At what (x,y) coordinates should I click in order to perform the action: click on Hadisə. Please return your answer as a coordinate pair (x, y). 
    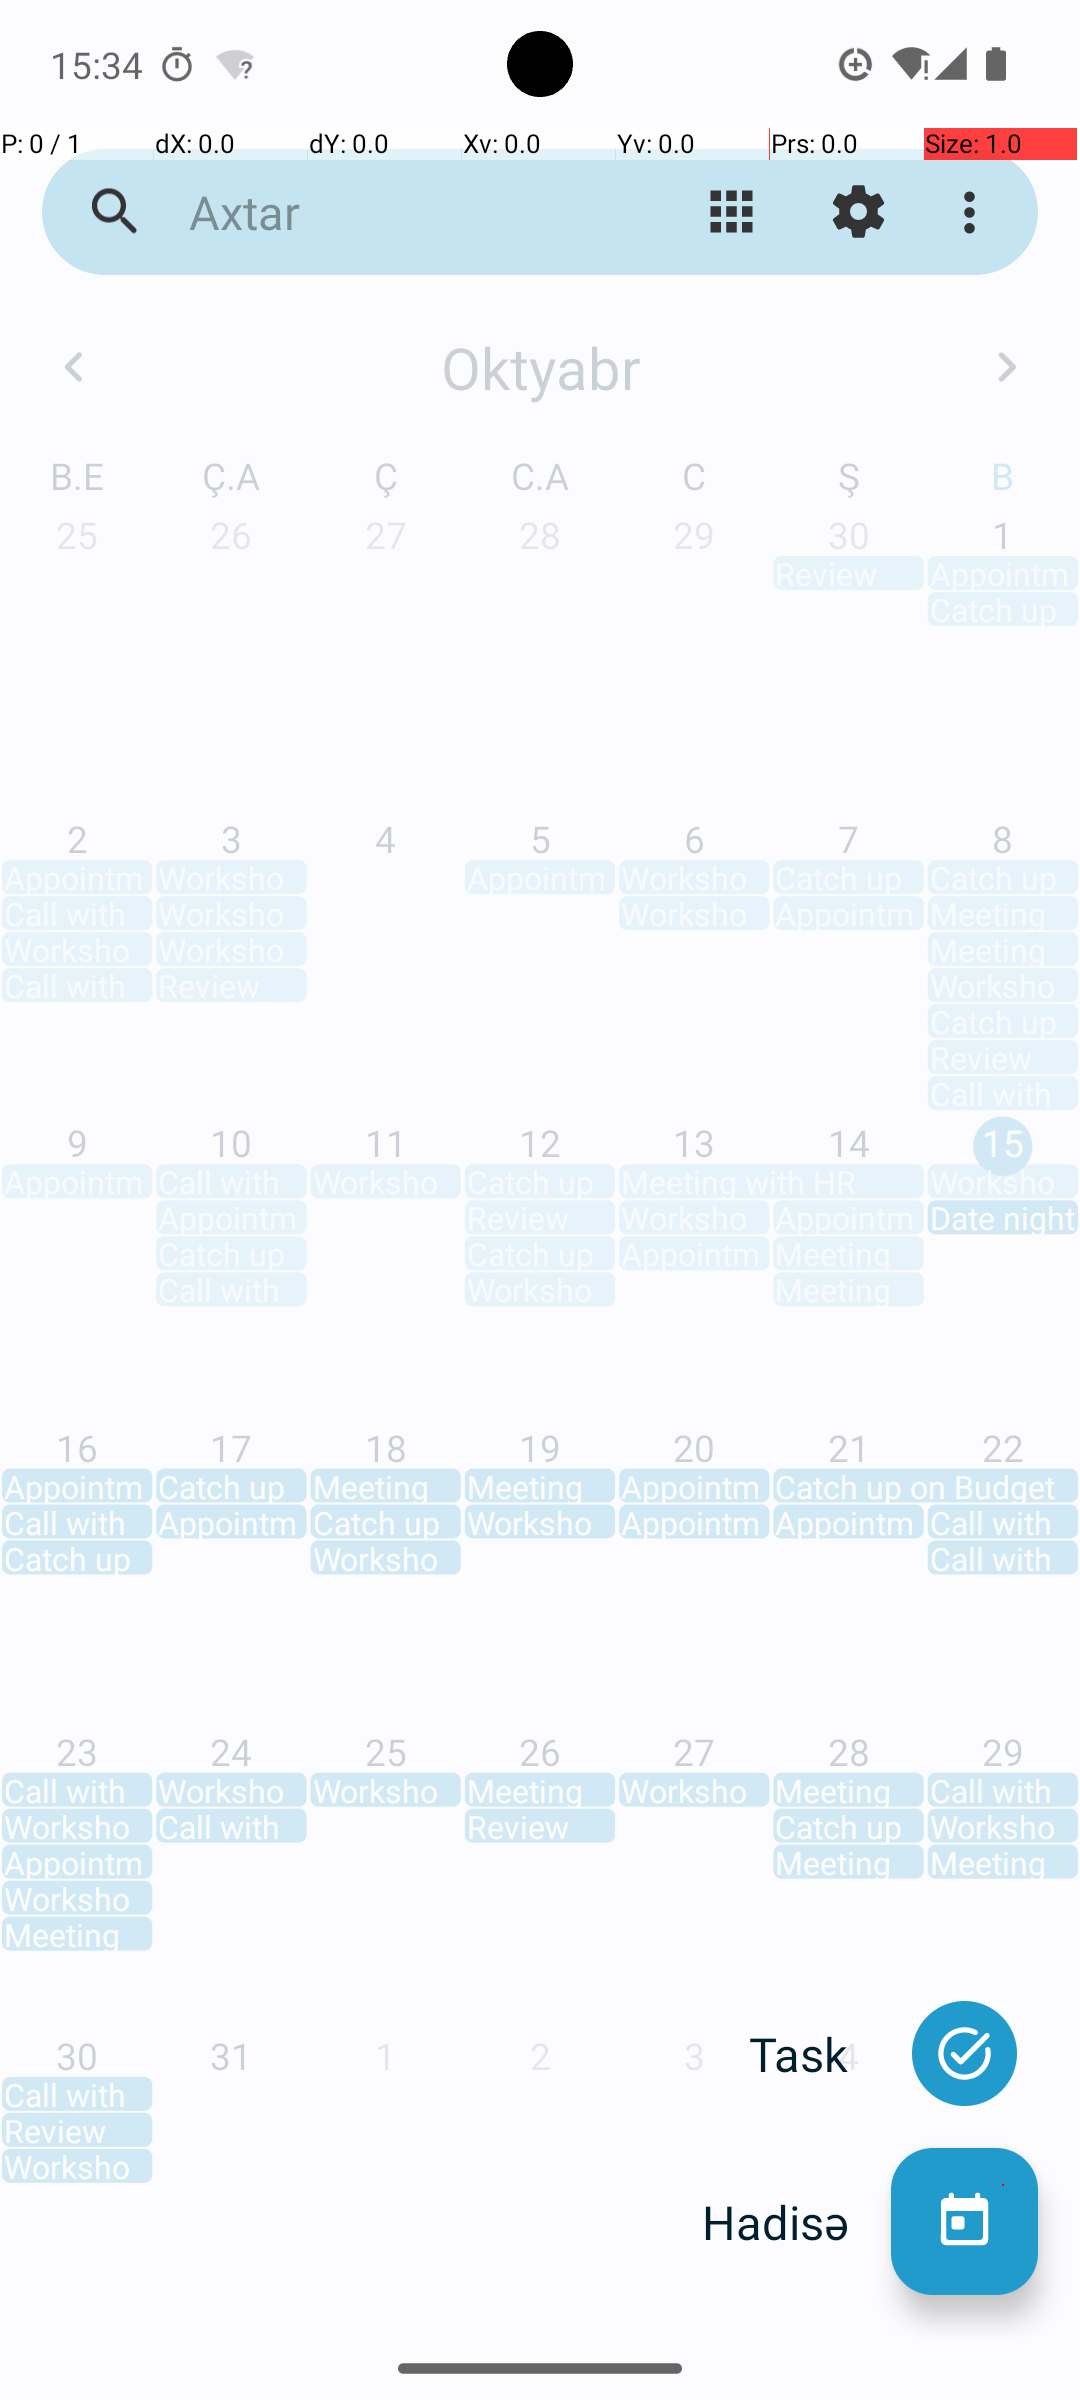
    Looking at the image, I should click on (796, 2222).